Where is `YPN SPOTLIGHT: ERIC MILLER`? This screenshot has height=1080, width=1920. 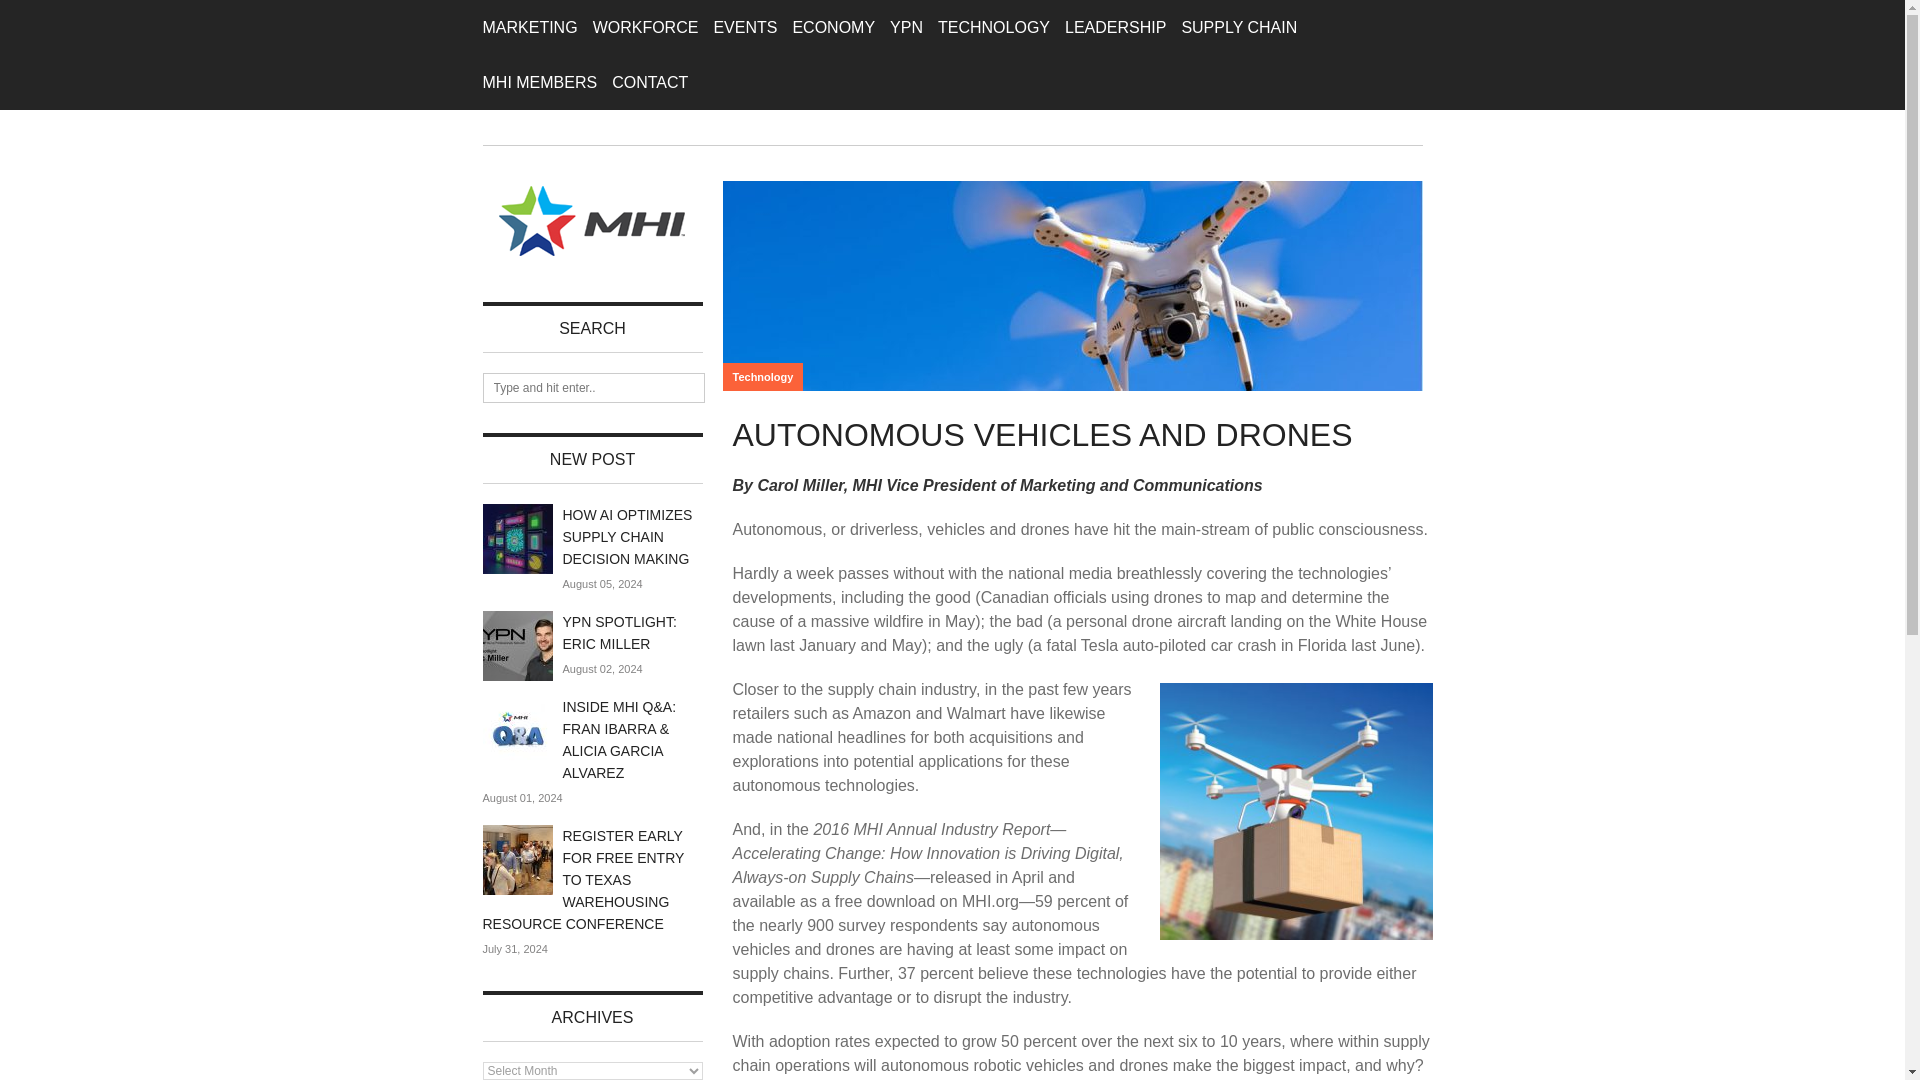
YPN SPOTLIGHT: ERIC MILLER is located at coordinates (618, 633).